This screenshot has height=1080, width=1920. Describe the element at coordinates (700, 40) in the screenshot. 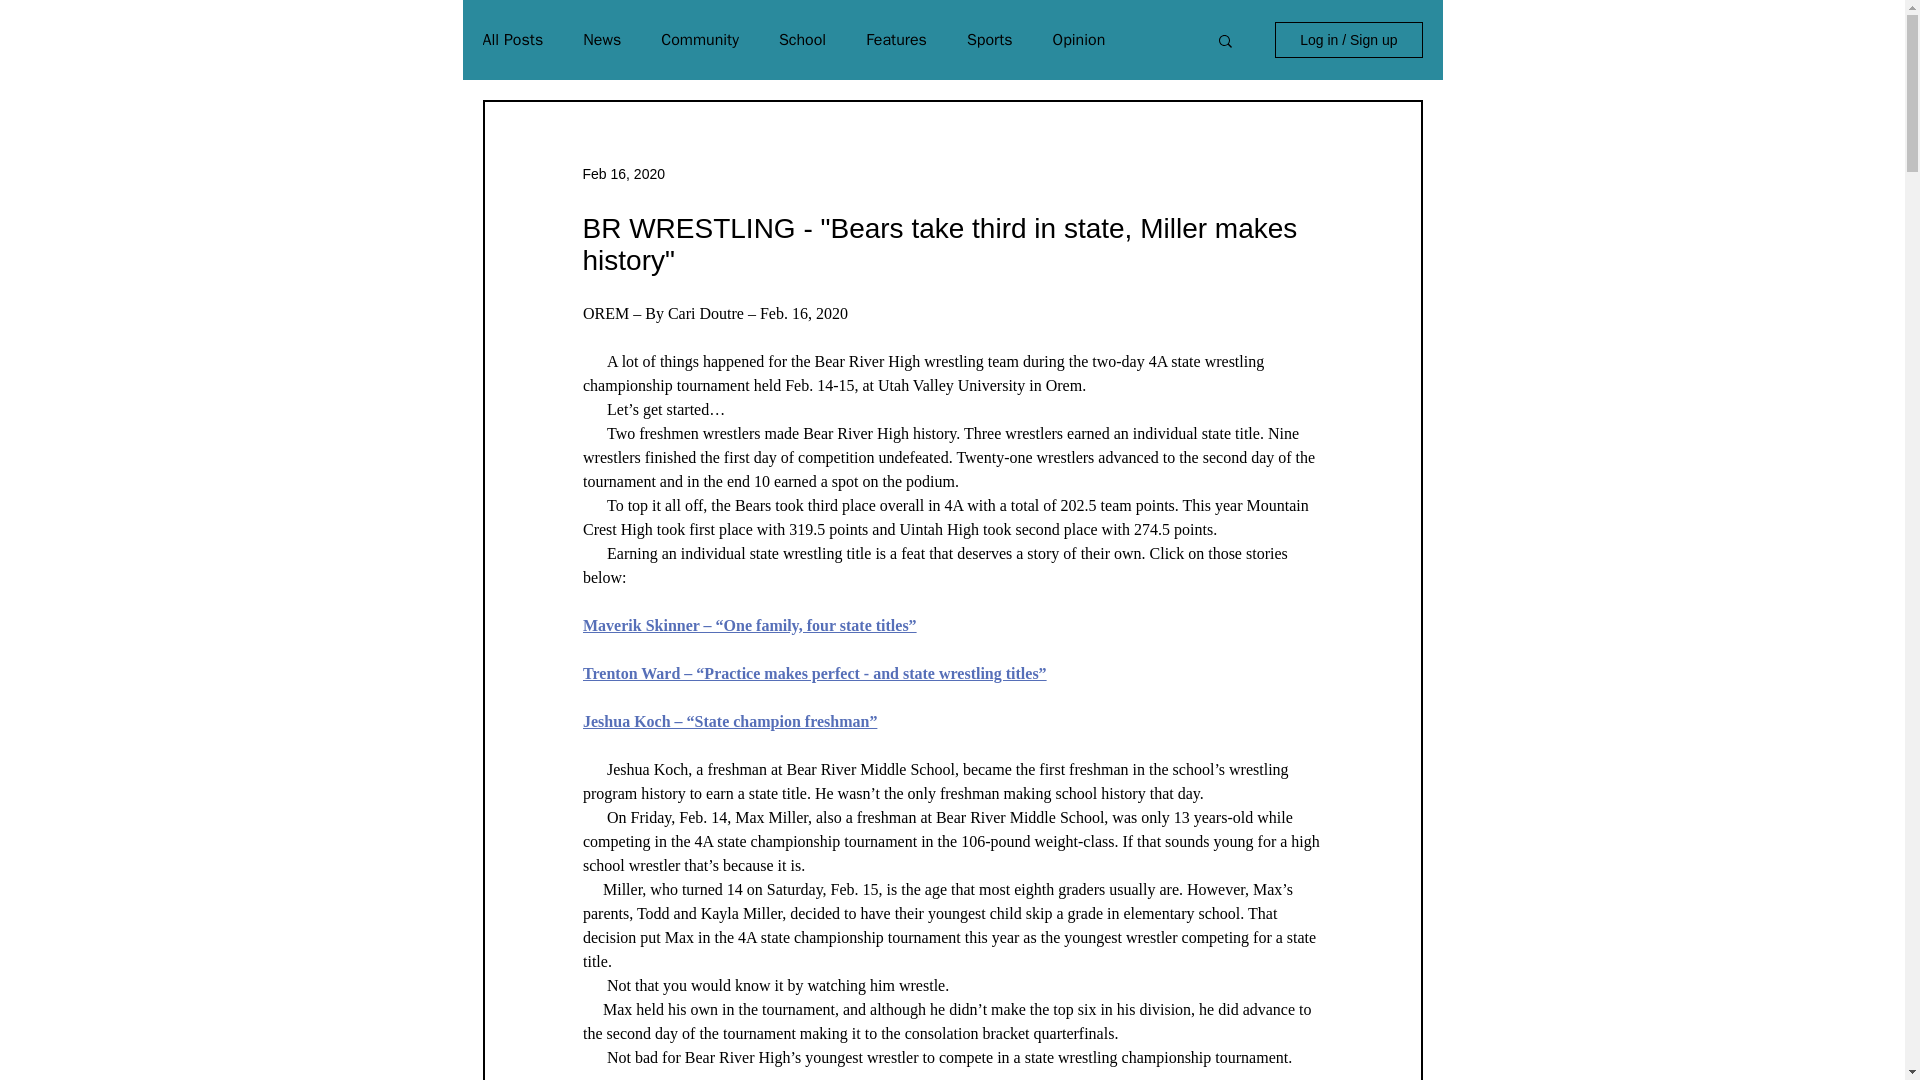

I see `Community` at that location.